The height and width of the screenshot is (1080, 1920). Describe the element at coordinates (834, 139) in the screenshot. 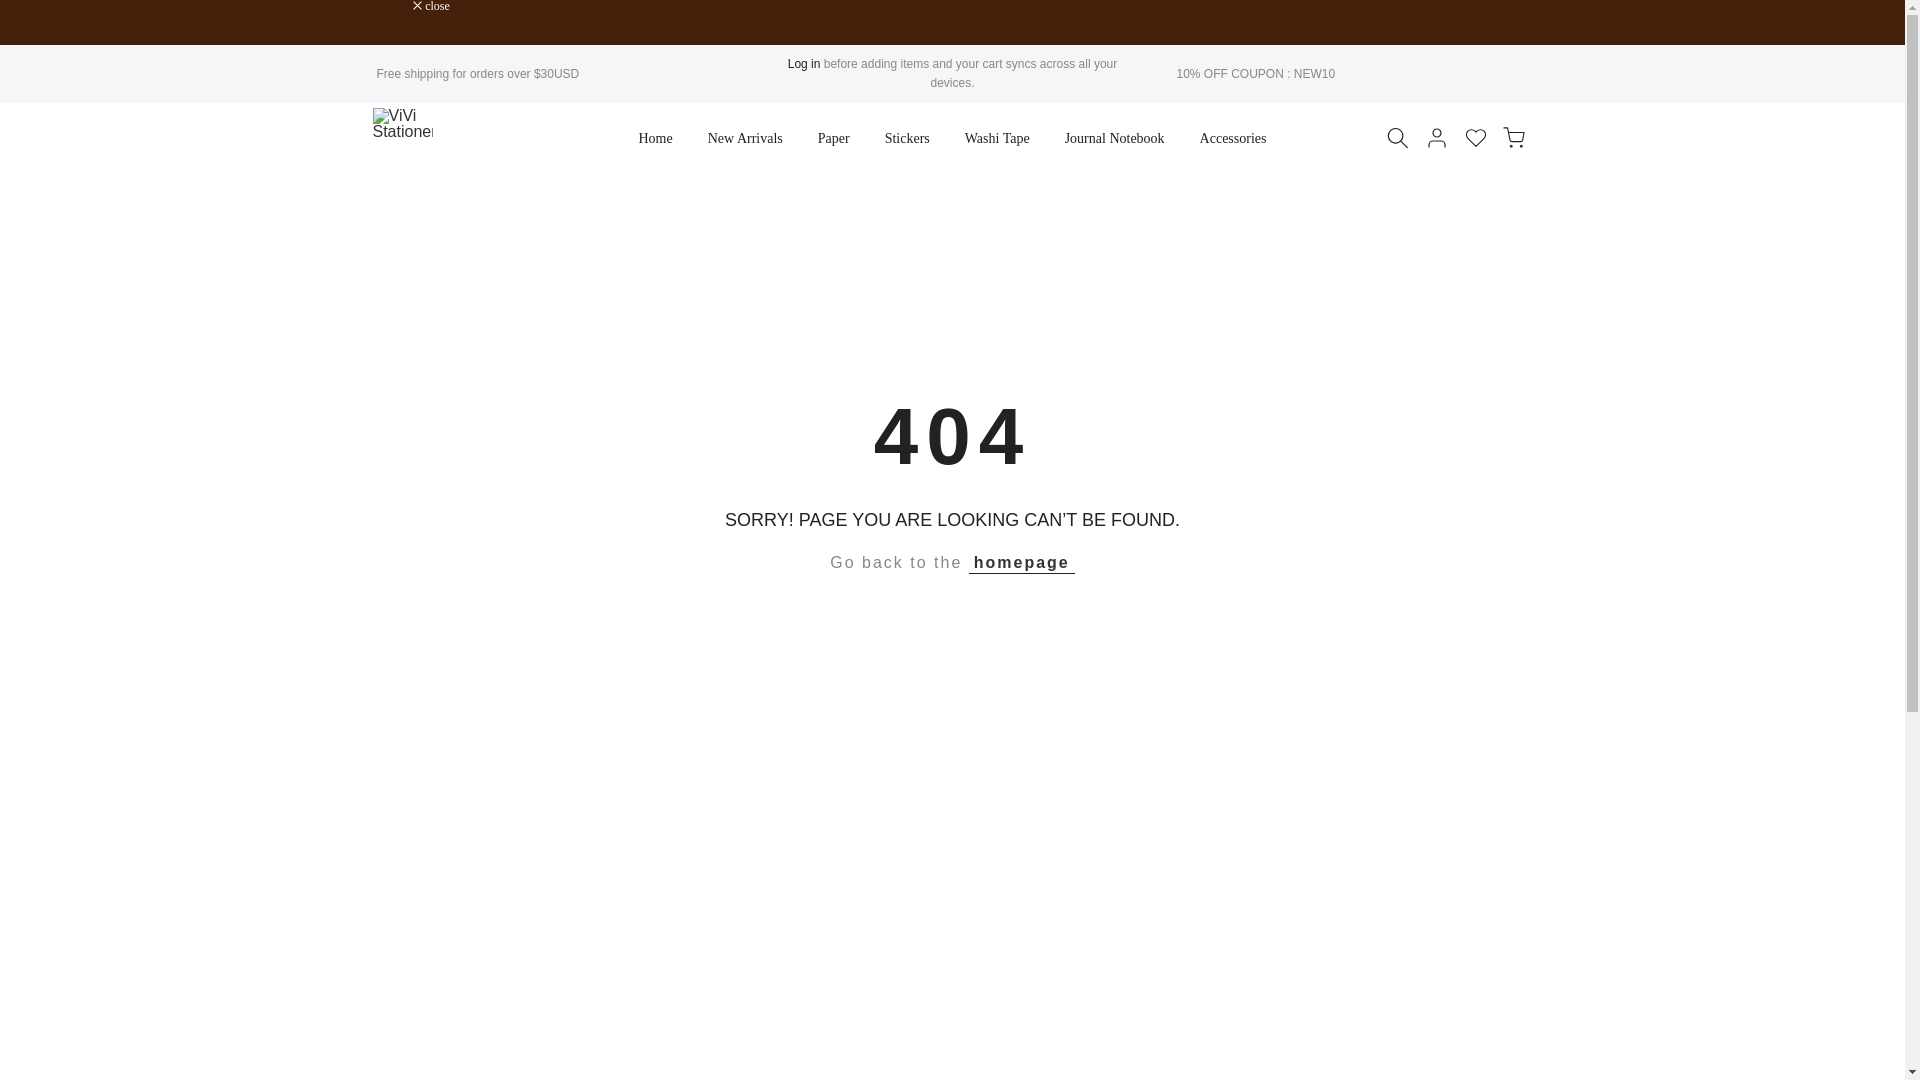

I see `Paper` at that location.